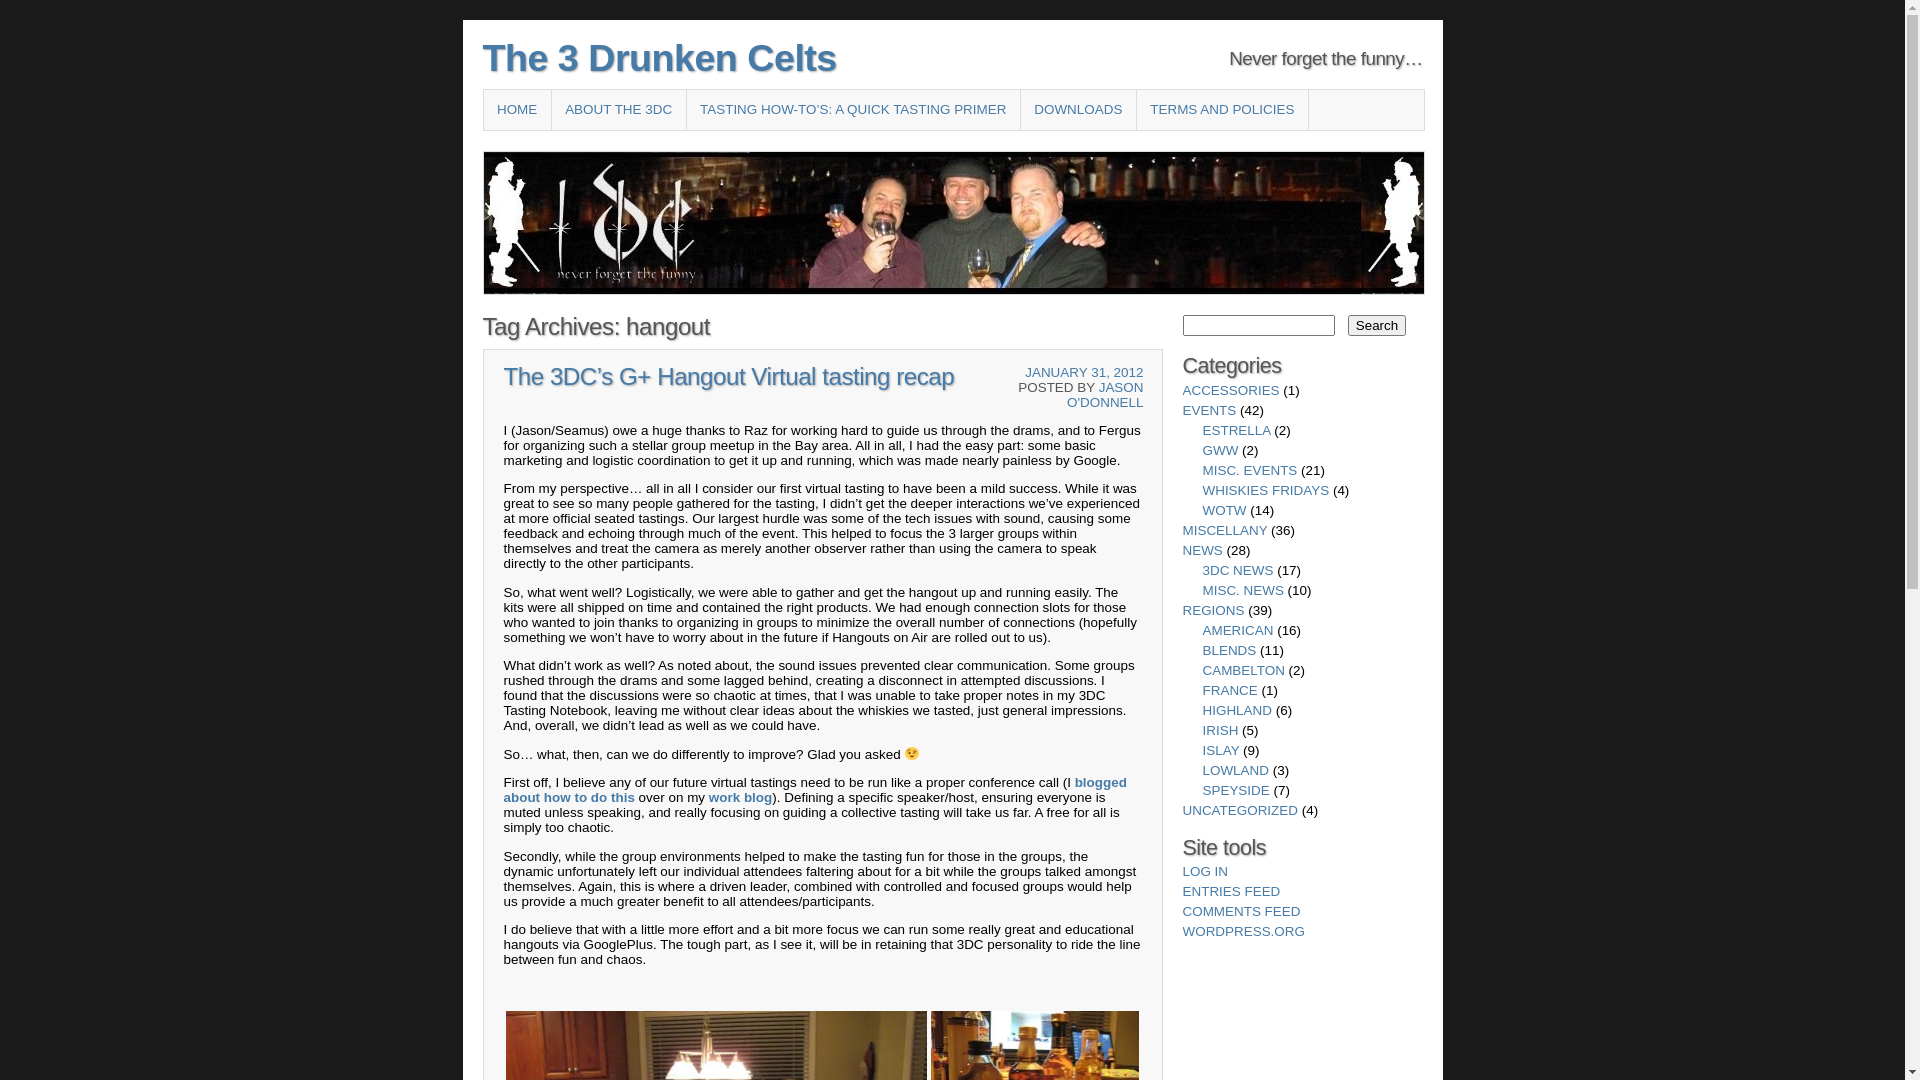 The image size is (1920, 1080). I want to click on ACCESSORIES, so click(1230, 390).